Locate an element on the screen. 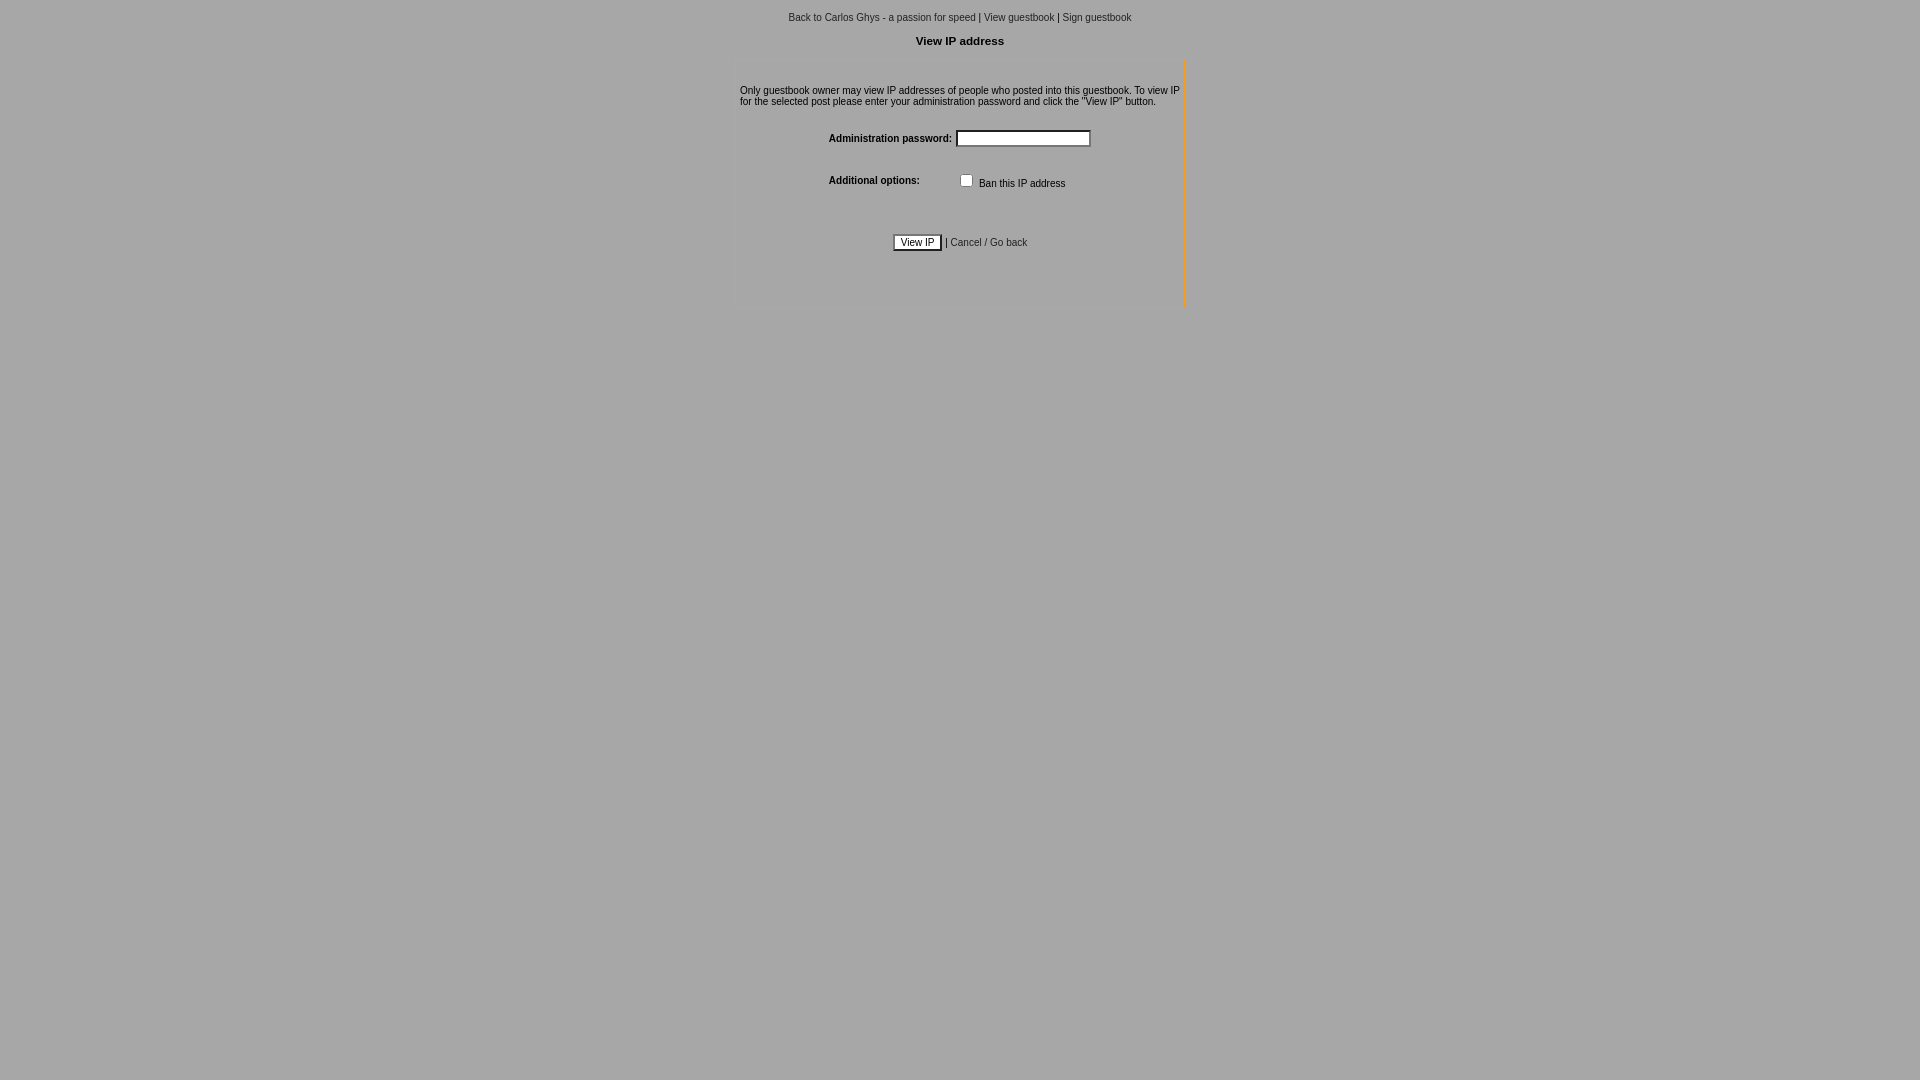  View guestbook is located at coordinates (1018, 18).